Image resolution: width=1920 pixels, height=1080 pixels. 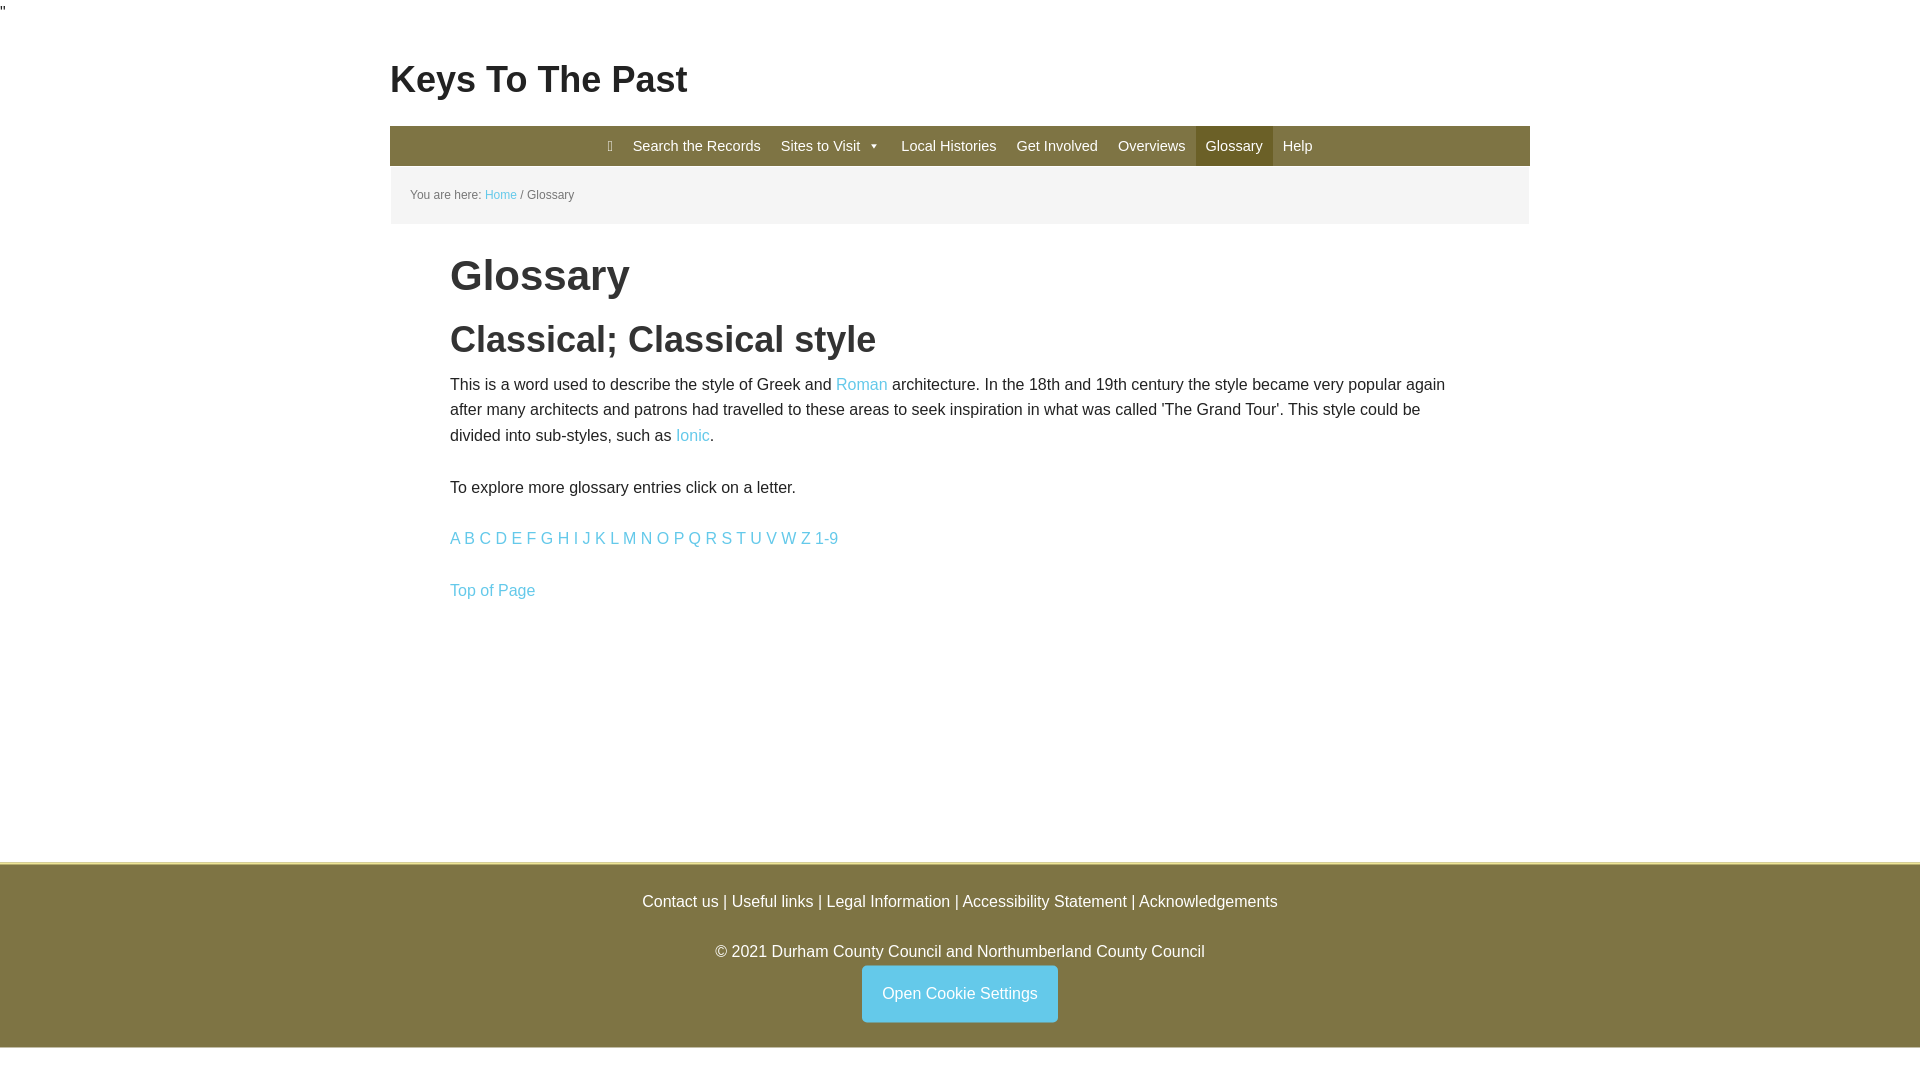 What do you see at coordinates (1297, 146) in the screenshot?
I see `Help` at bounding box center [1297, 146].